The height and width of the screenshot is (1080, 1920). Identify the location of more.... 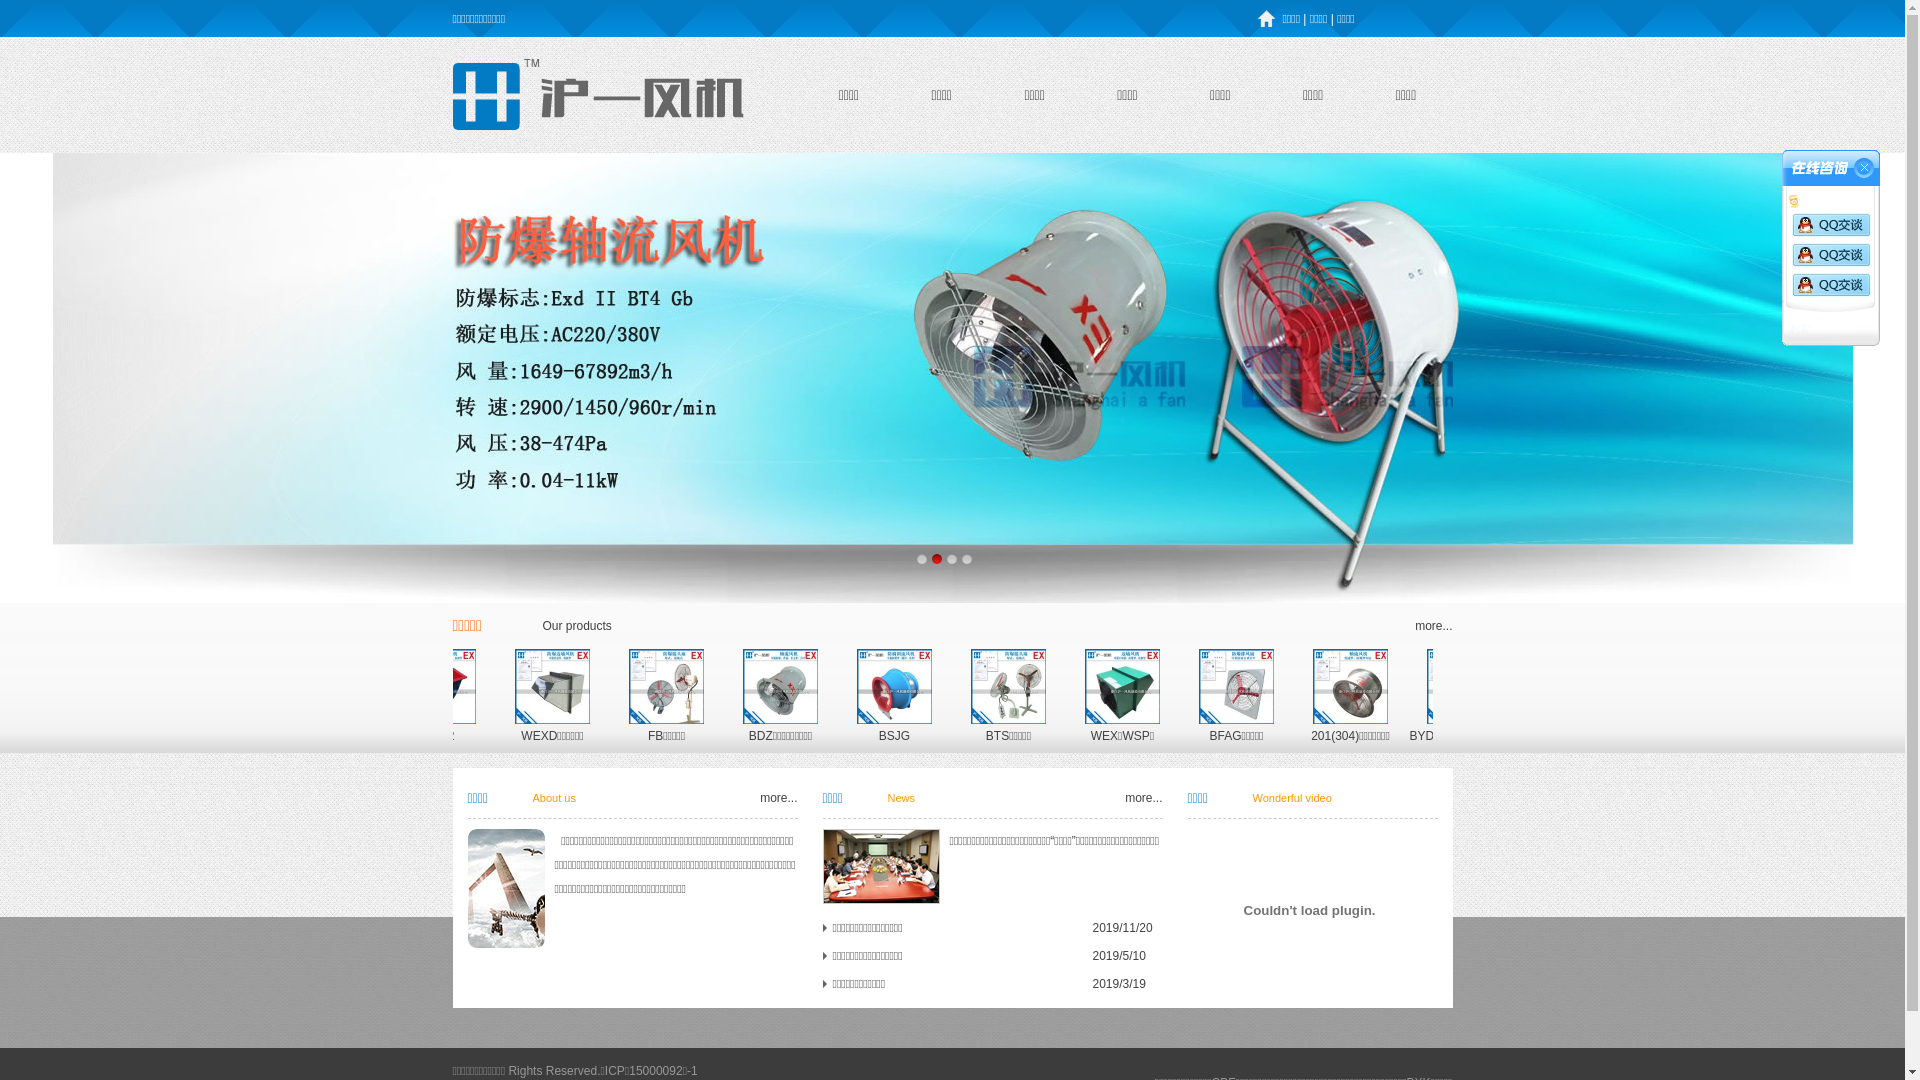
(1144, 798).